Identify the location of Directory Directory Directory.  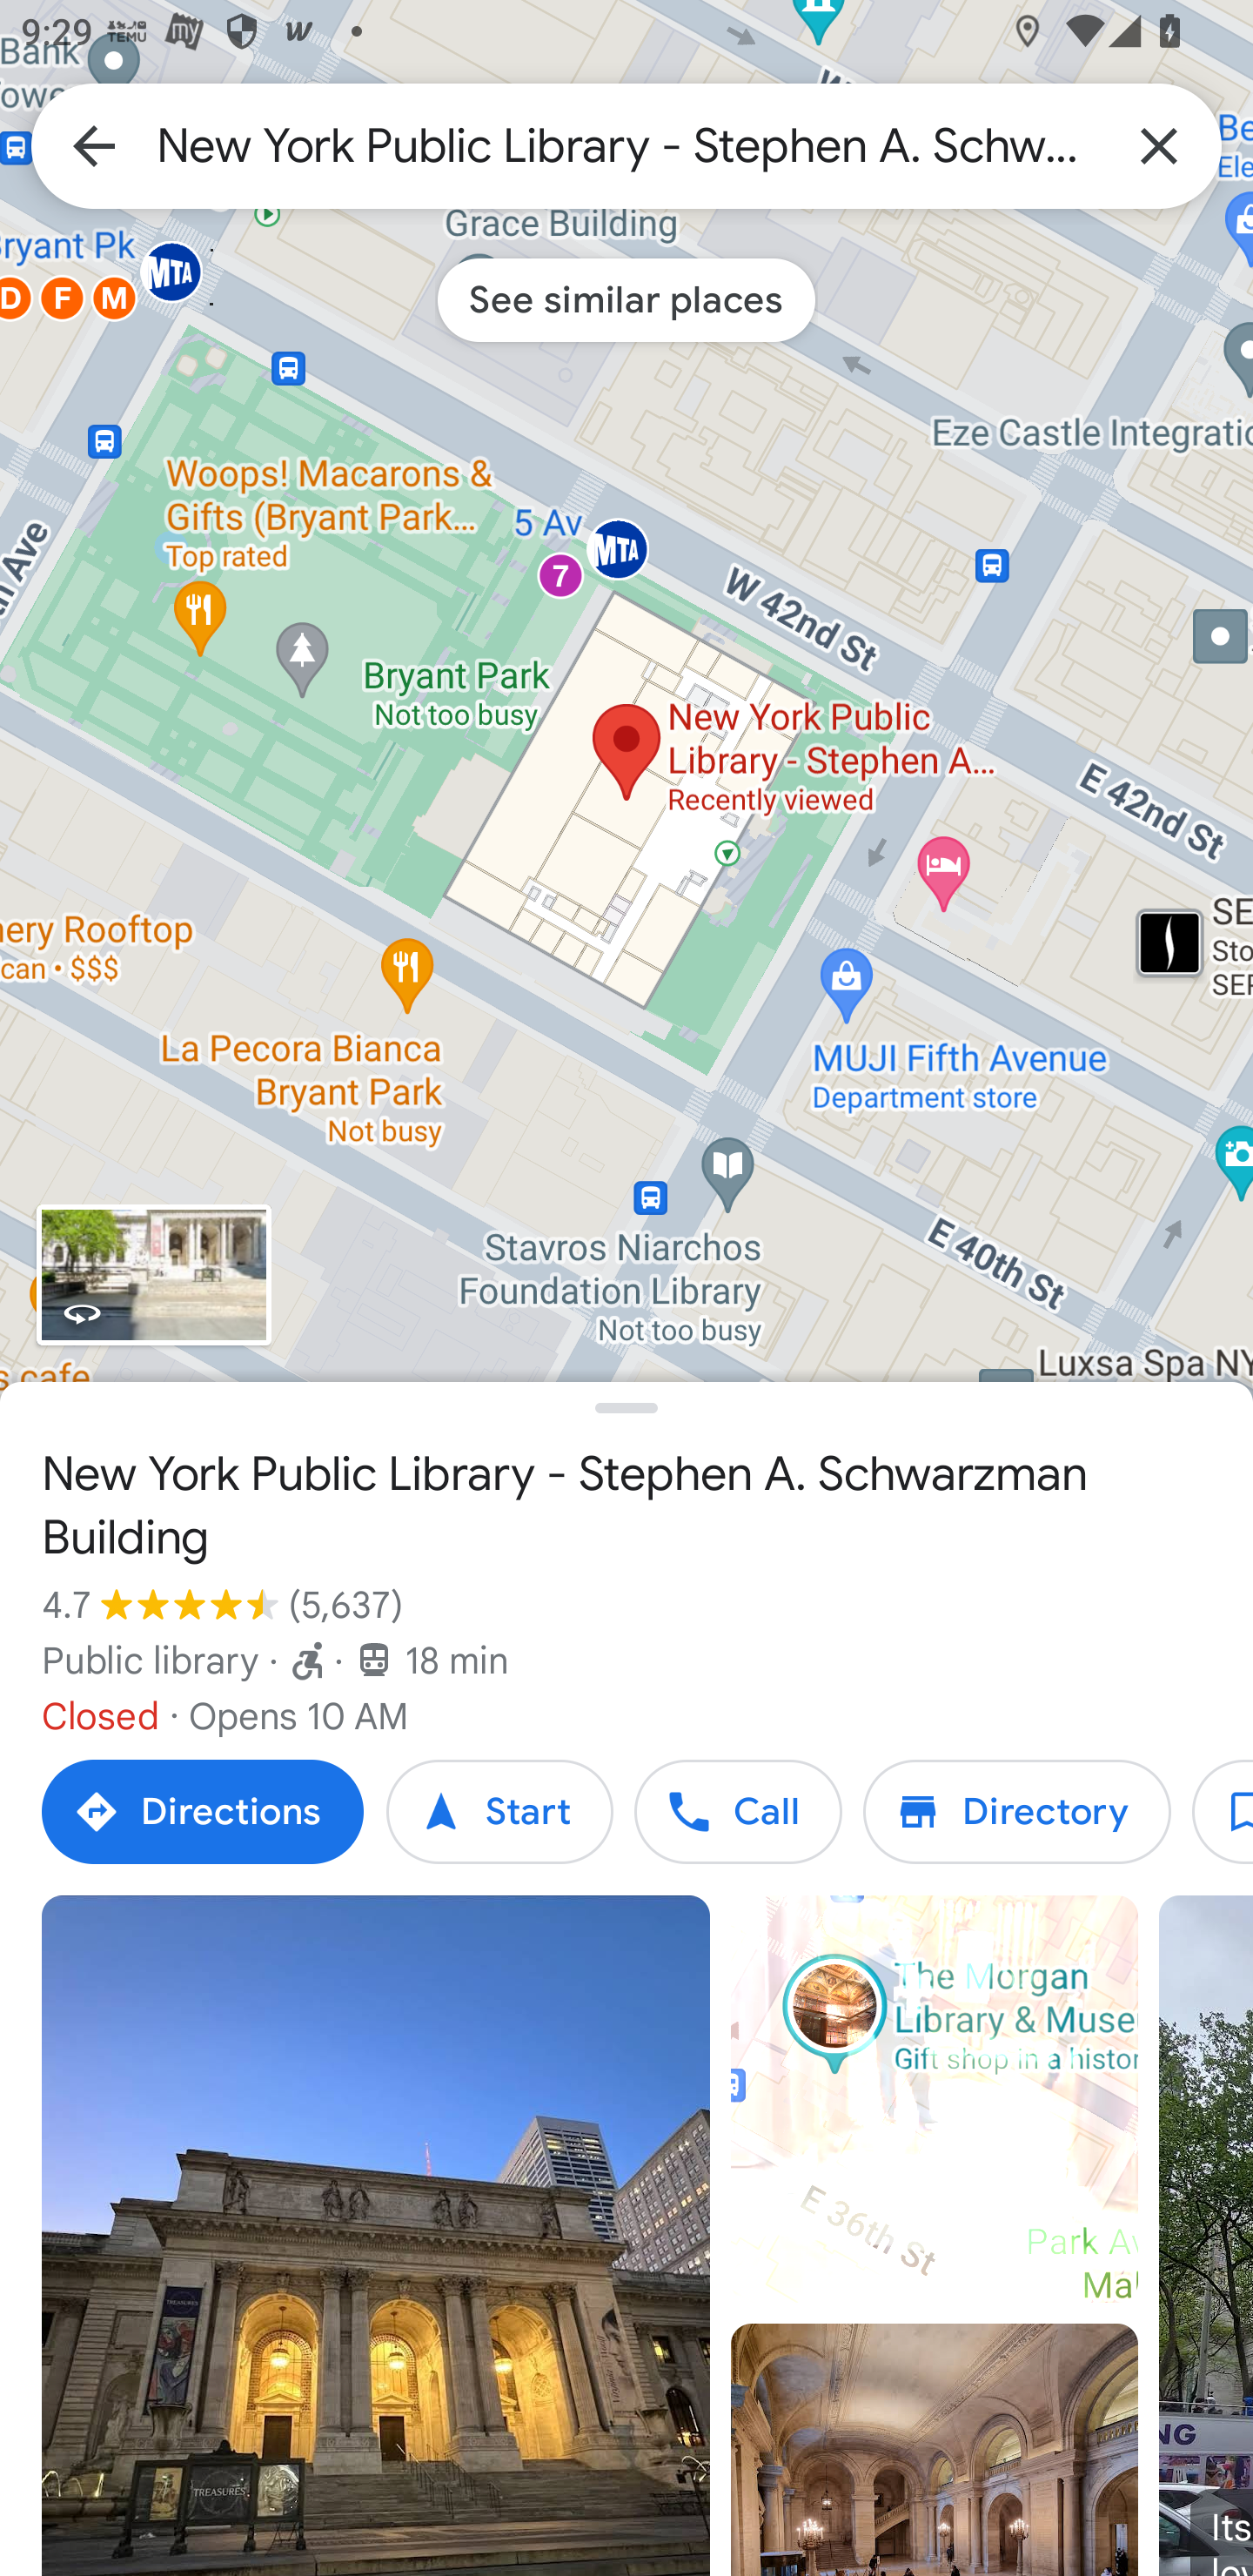
(1017, 1812).